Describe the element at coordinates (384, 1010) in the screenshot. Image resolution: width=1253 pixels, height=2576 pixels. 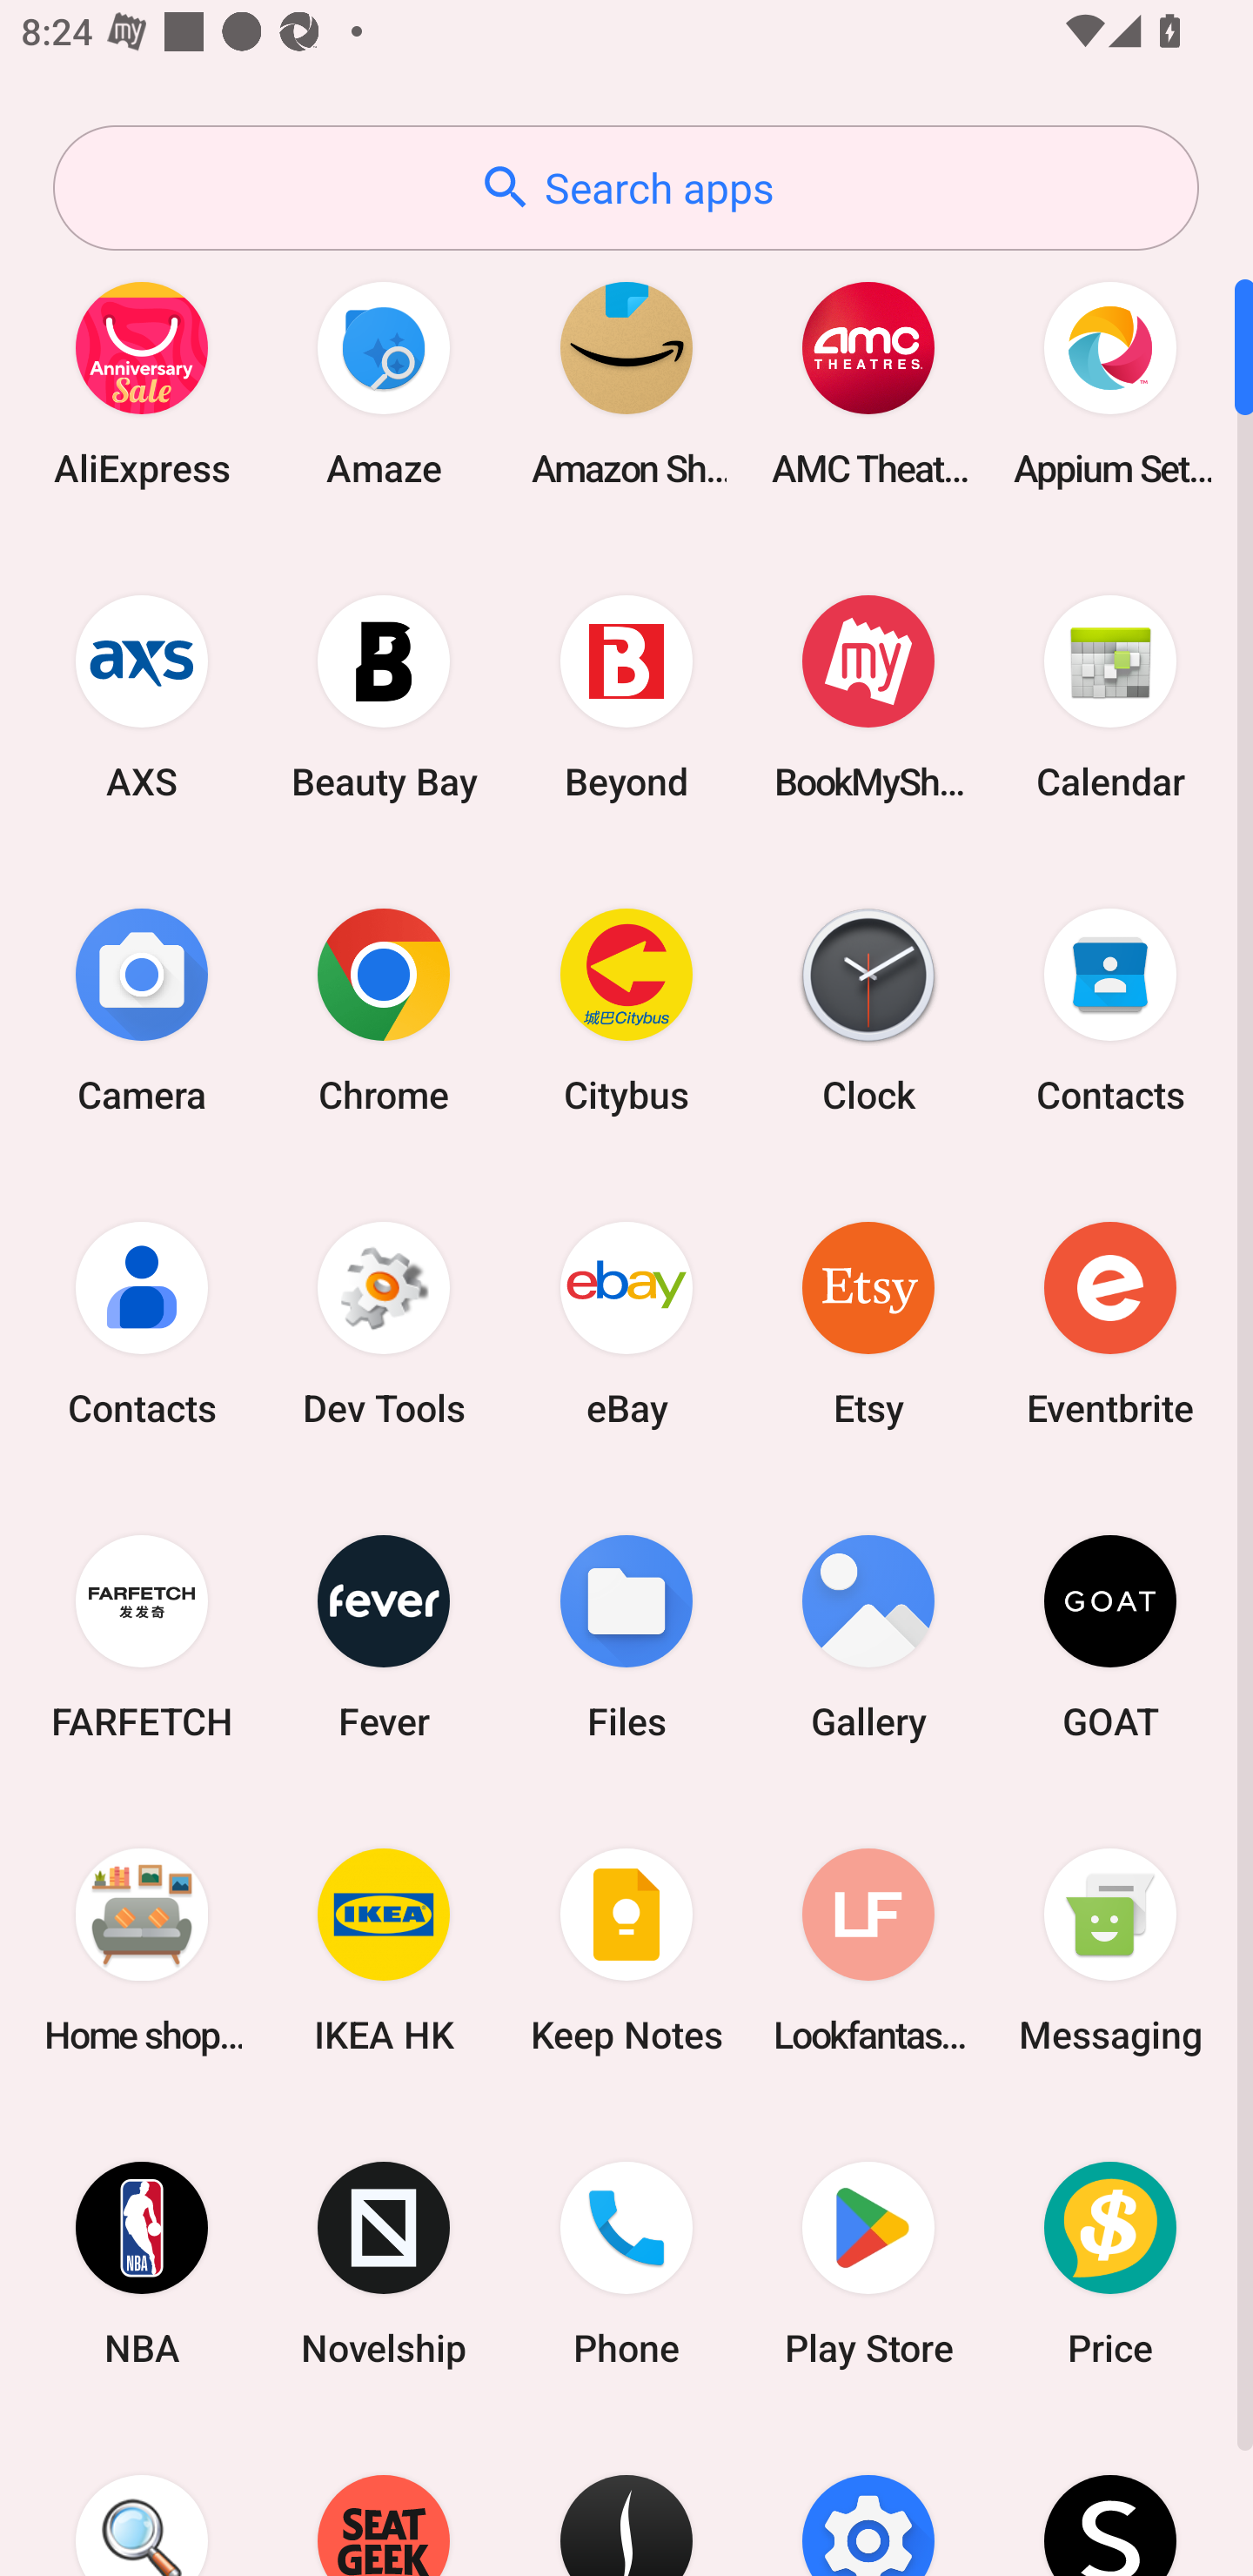
I see `Chrome` at that location.